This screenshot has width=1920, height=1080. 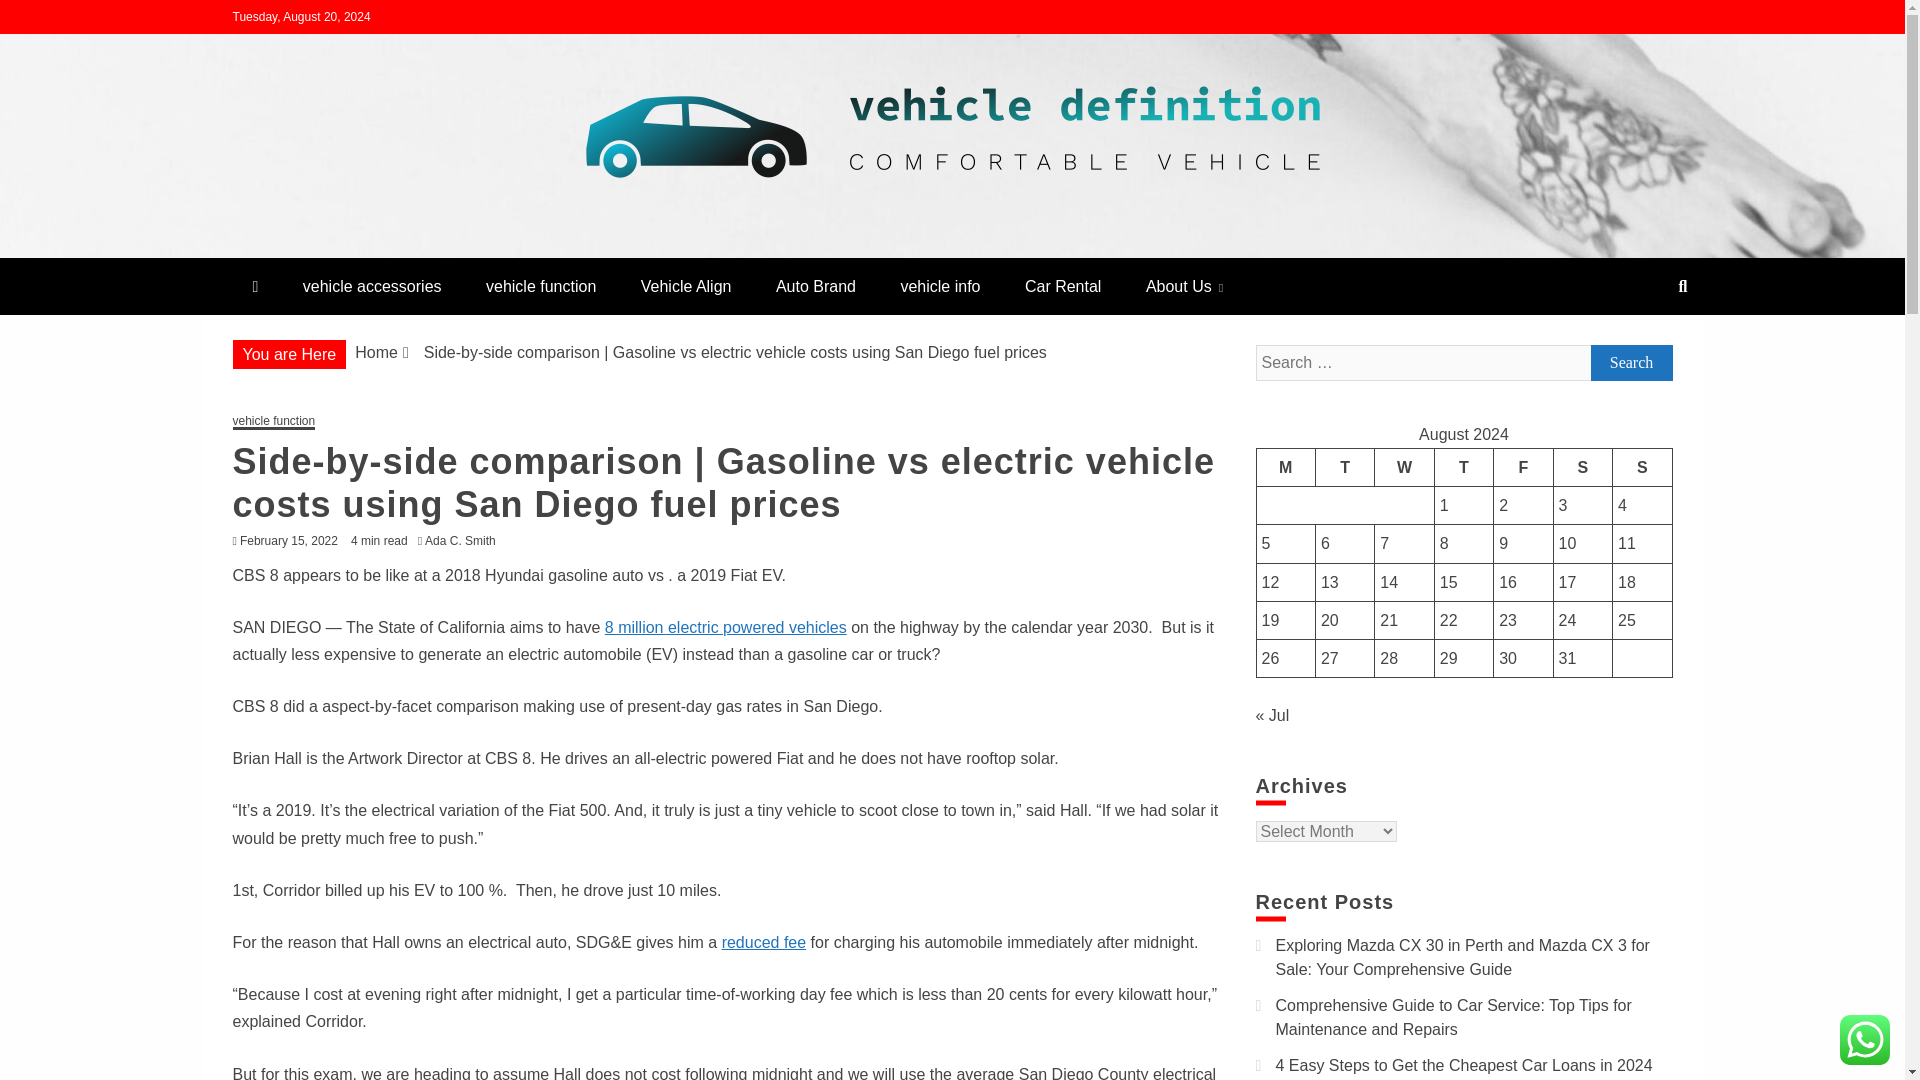 I want to click on Vehicle Definition, so click(x=390, y=249).